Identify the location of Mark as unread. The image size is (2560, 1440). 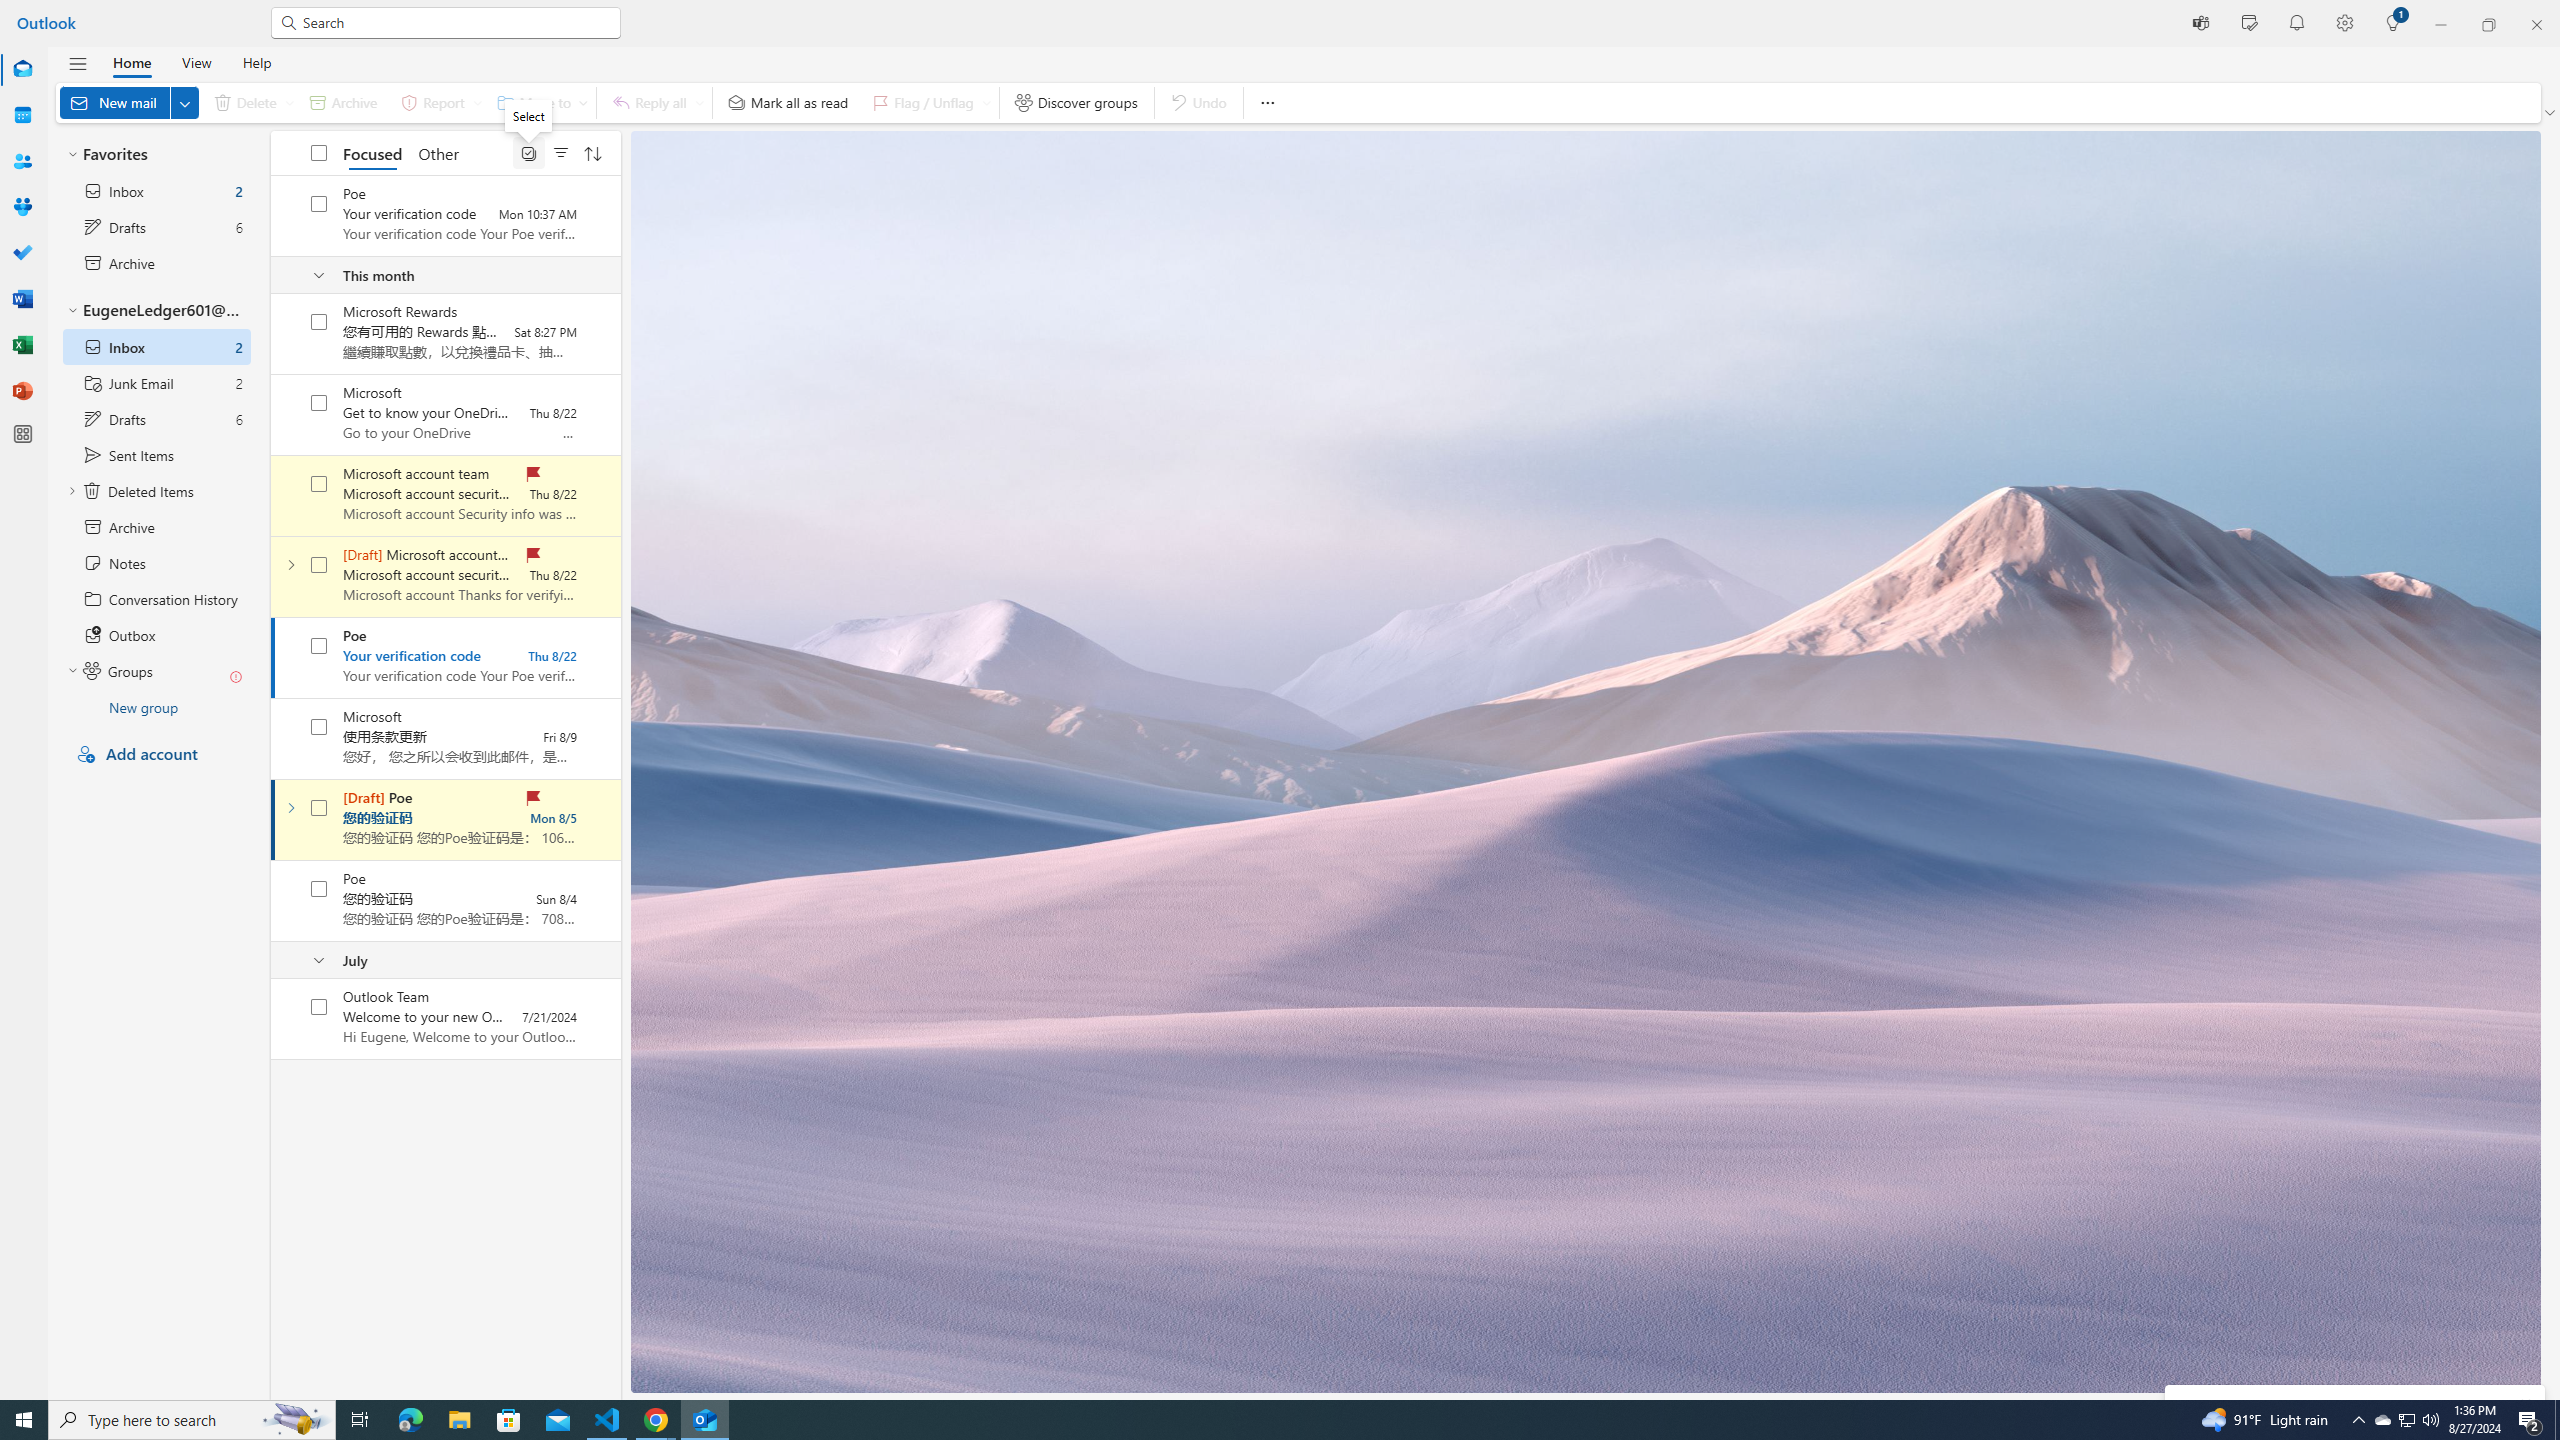
(272, 1018).